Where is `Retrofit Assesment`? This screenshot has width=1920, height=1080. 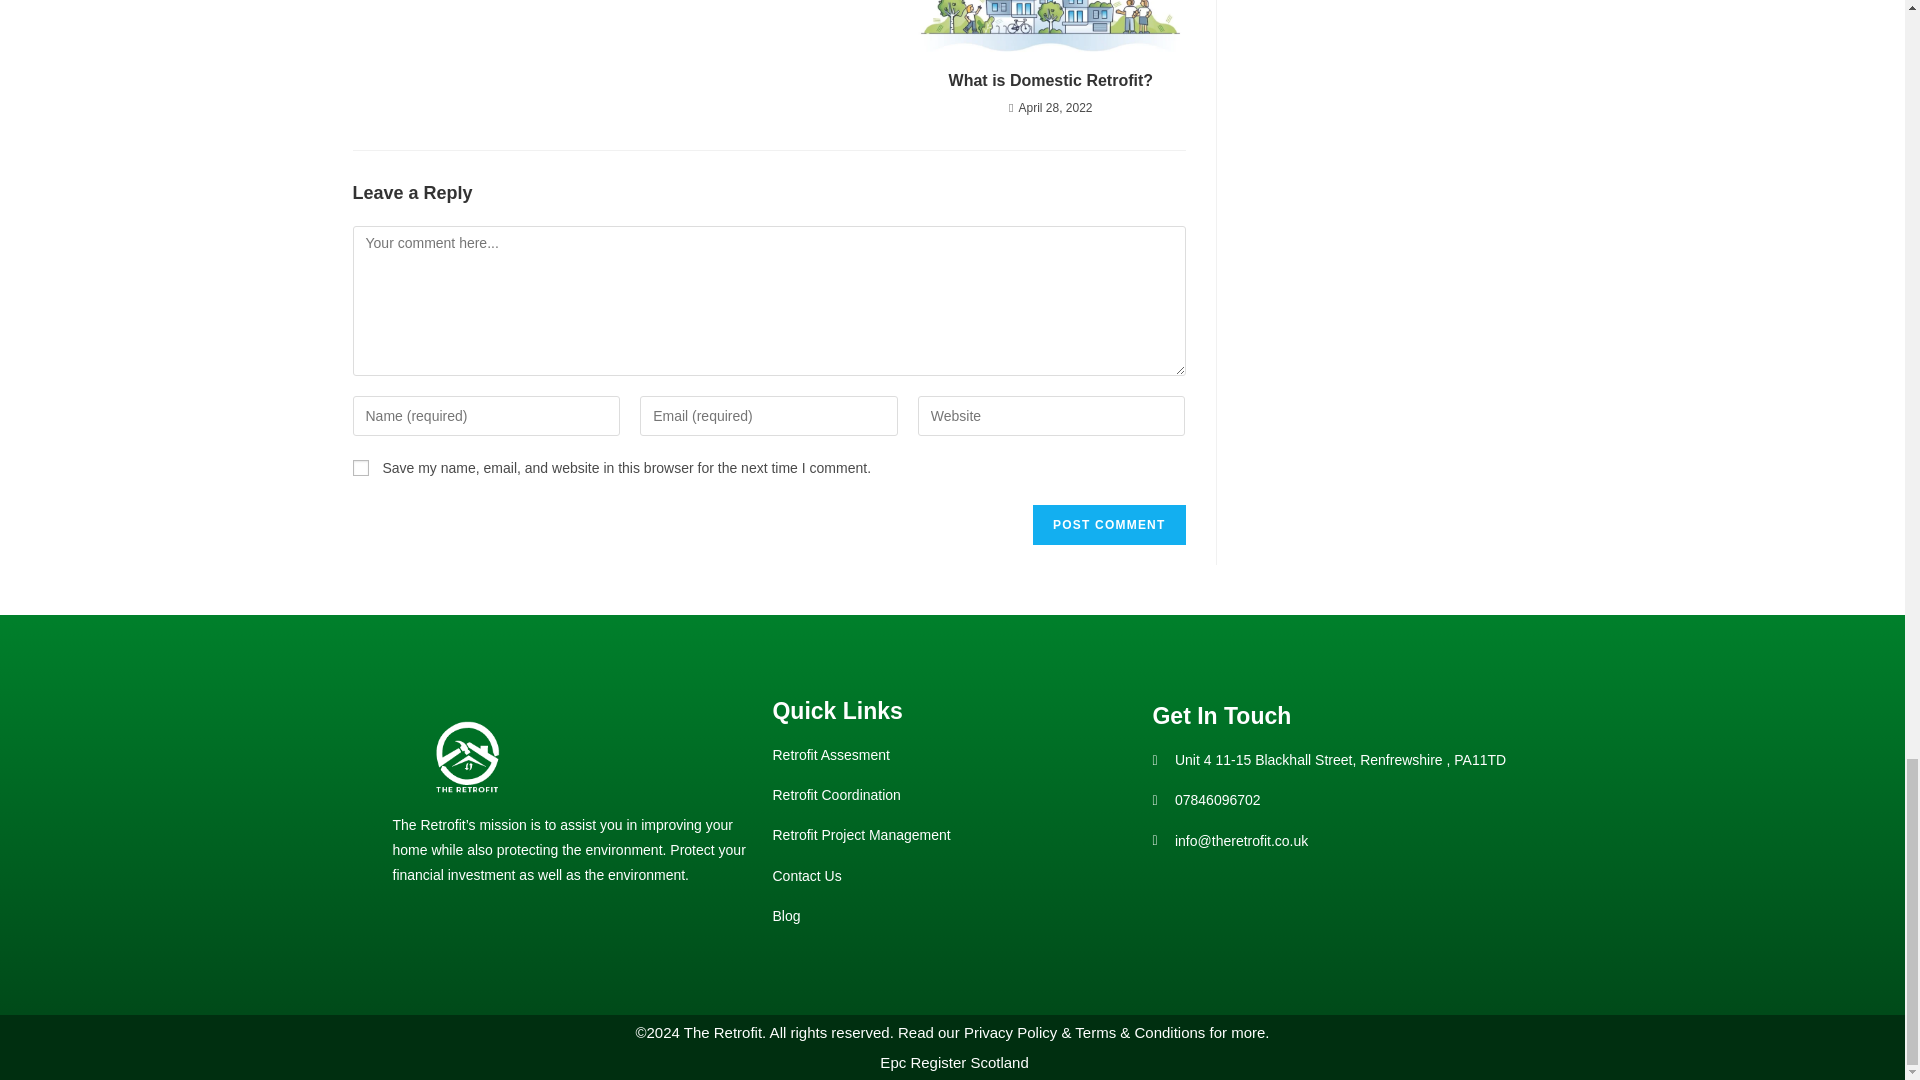 Retrofit Assesment is located at coordinates (952, 755).